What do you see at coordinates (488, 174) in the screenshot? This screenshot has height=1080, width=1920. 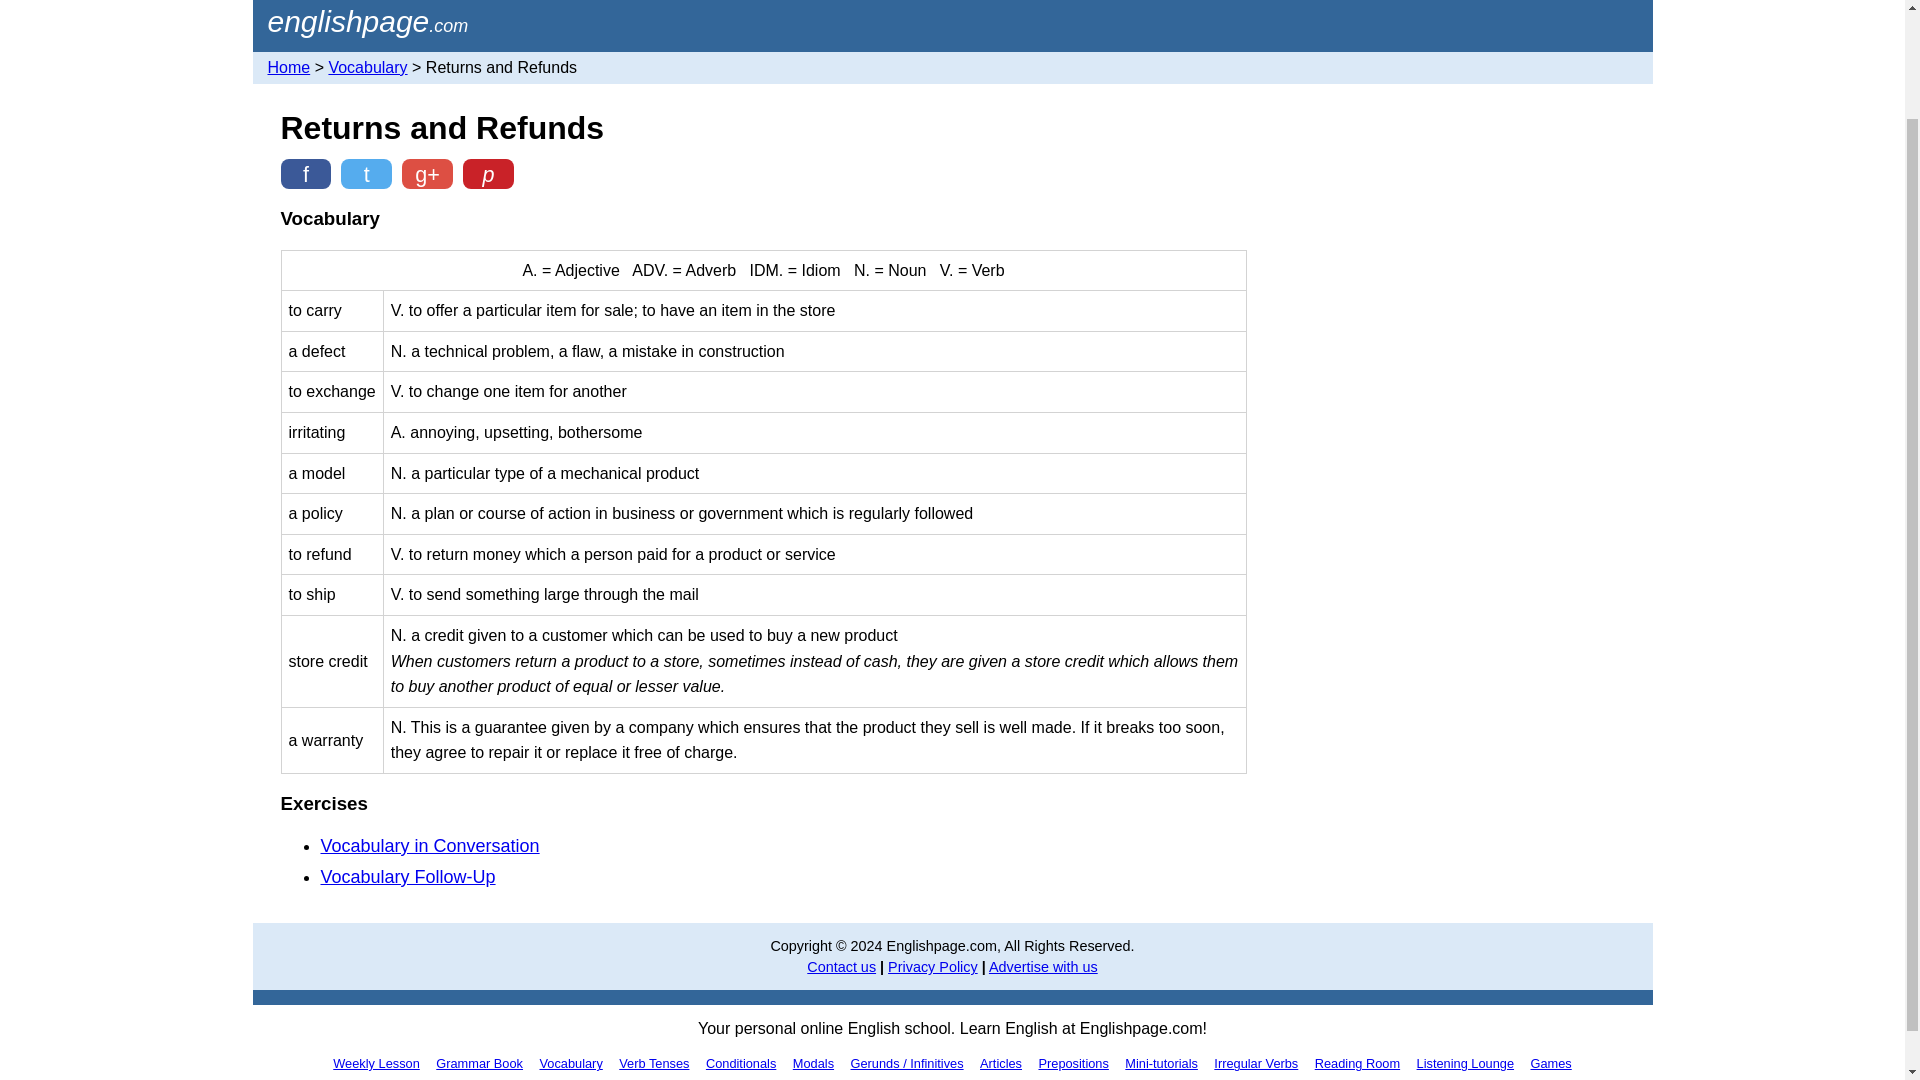 I see `p` at bounding box center [488, 174].